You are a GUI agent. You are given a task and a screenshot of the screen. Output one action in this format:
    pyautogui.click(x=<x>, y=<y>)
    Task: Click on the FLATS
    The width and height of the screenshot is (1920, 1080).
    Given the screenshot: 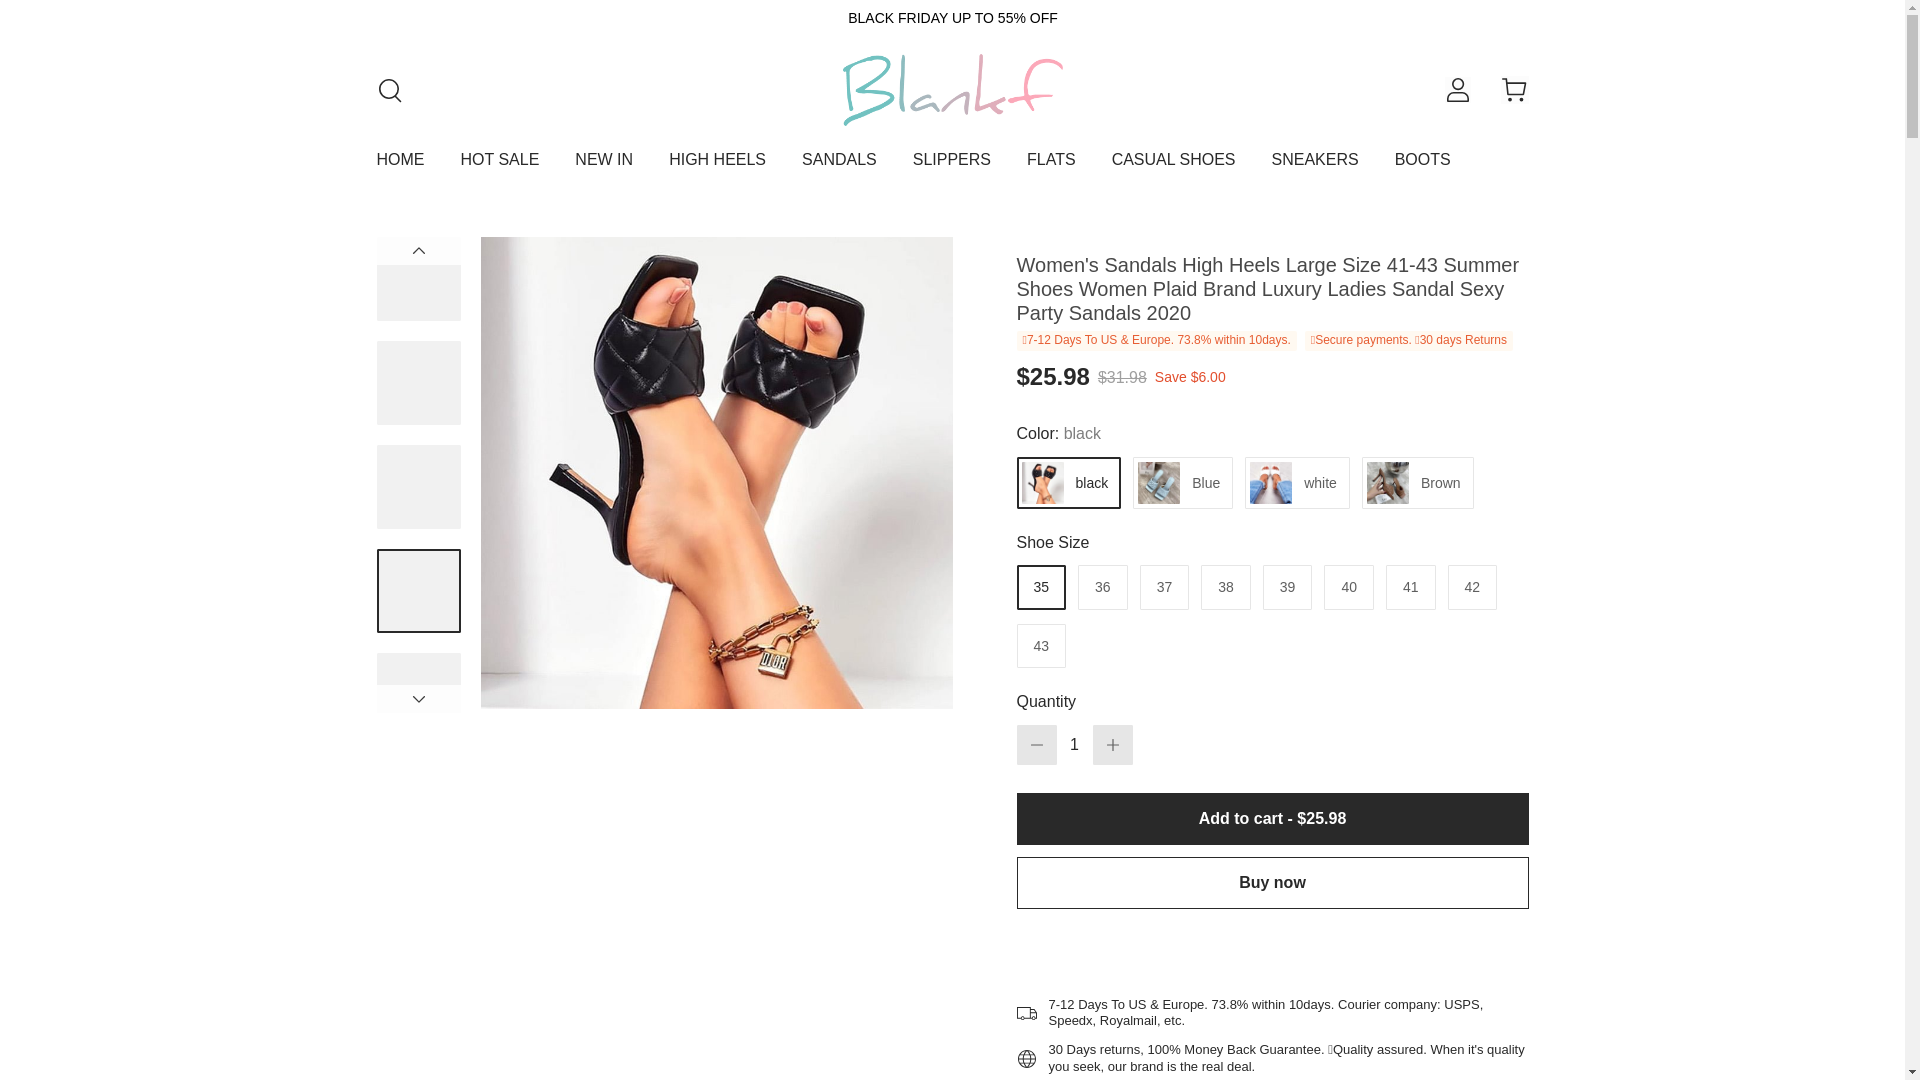 What is the action you would take?
    pyautogui.click(x=1051, y=168)
    